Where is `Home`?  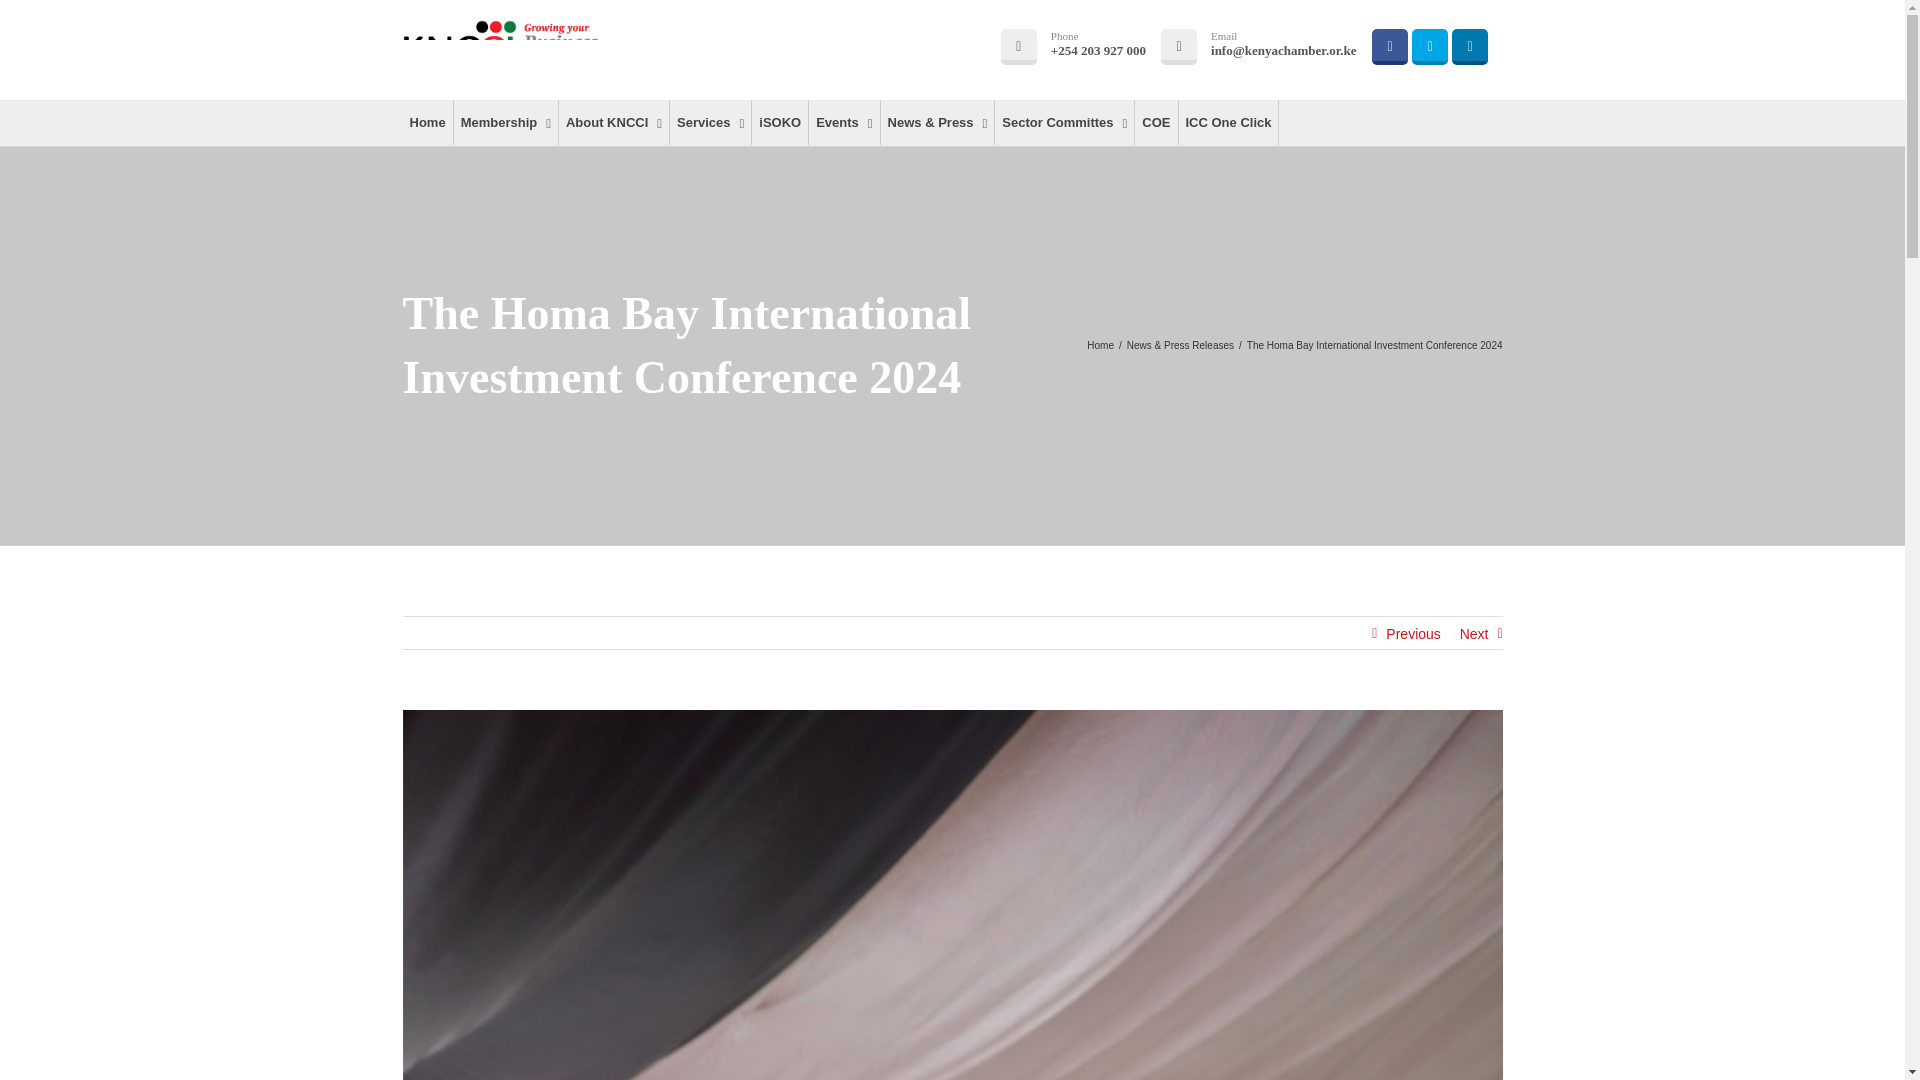 Home is located at coordinates (1100, 346).